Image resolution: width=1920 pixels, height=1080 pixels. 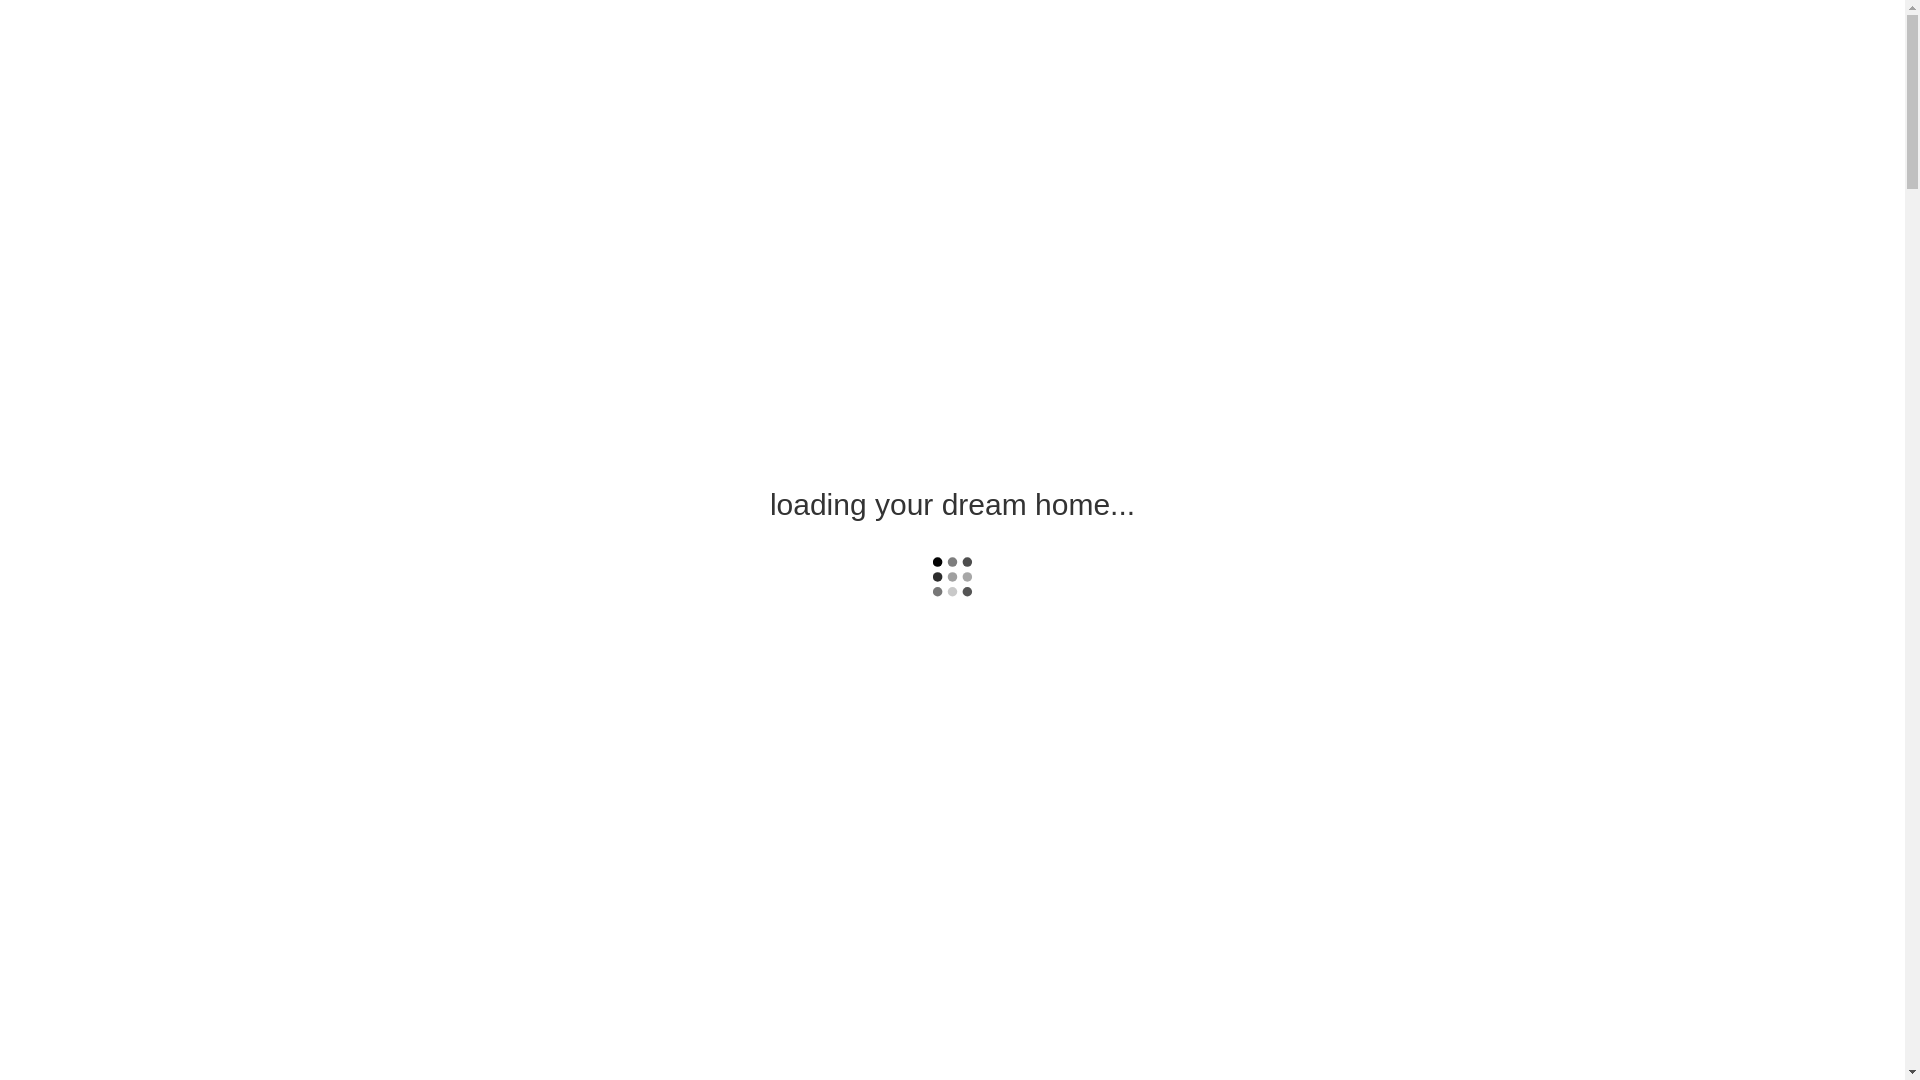 What do you see at coordinates (978, 50) in the screenshot?
I see `VIDEO TOUR` at bounding box center [978, 50].